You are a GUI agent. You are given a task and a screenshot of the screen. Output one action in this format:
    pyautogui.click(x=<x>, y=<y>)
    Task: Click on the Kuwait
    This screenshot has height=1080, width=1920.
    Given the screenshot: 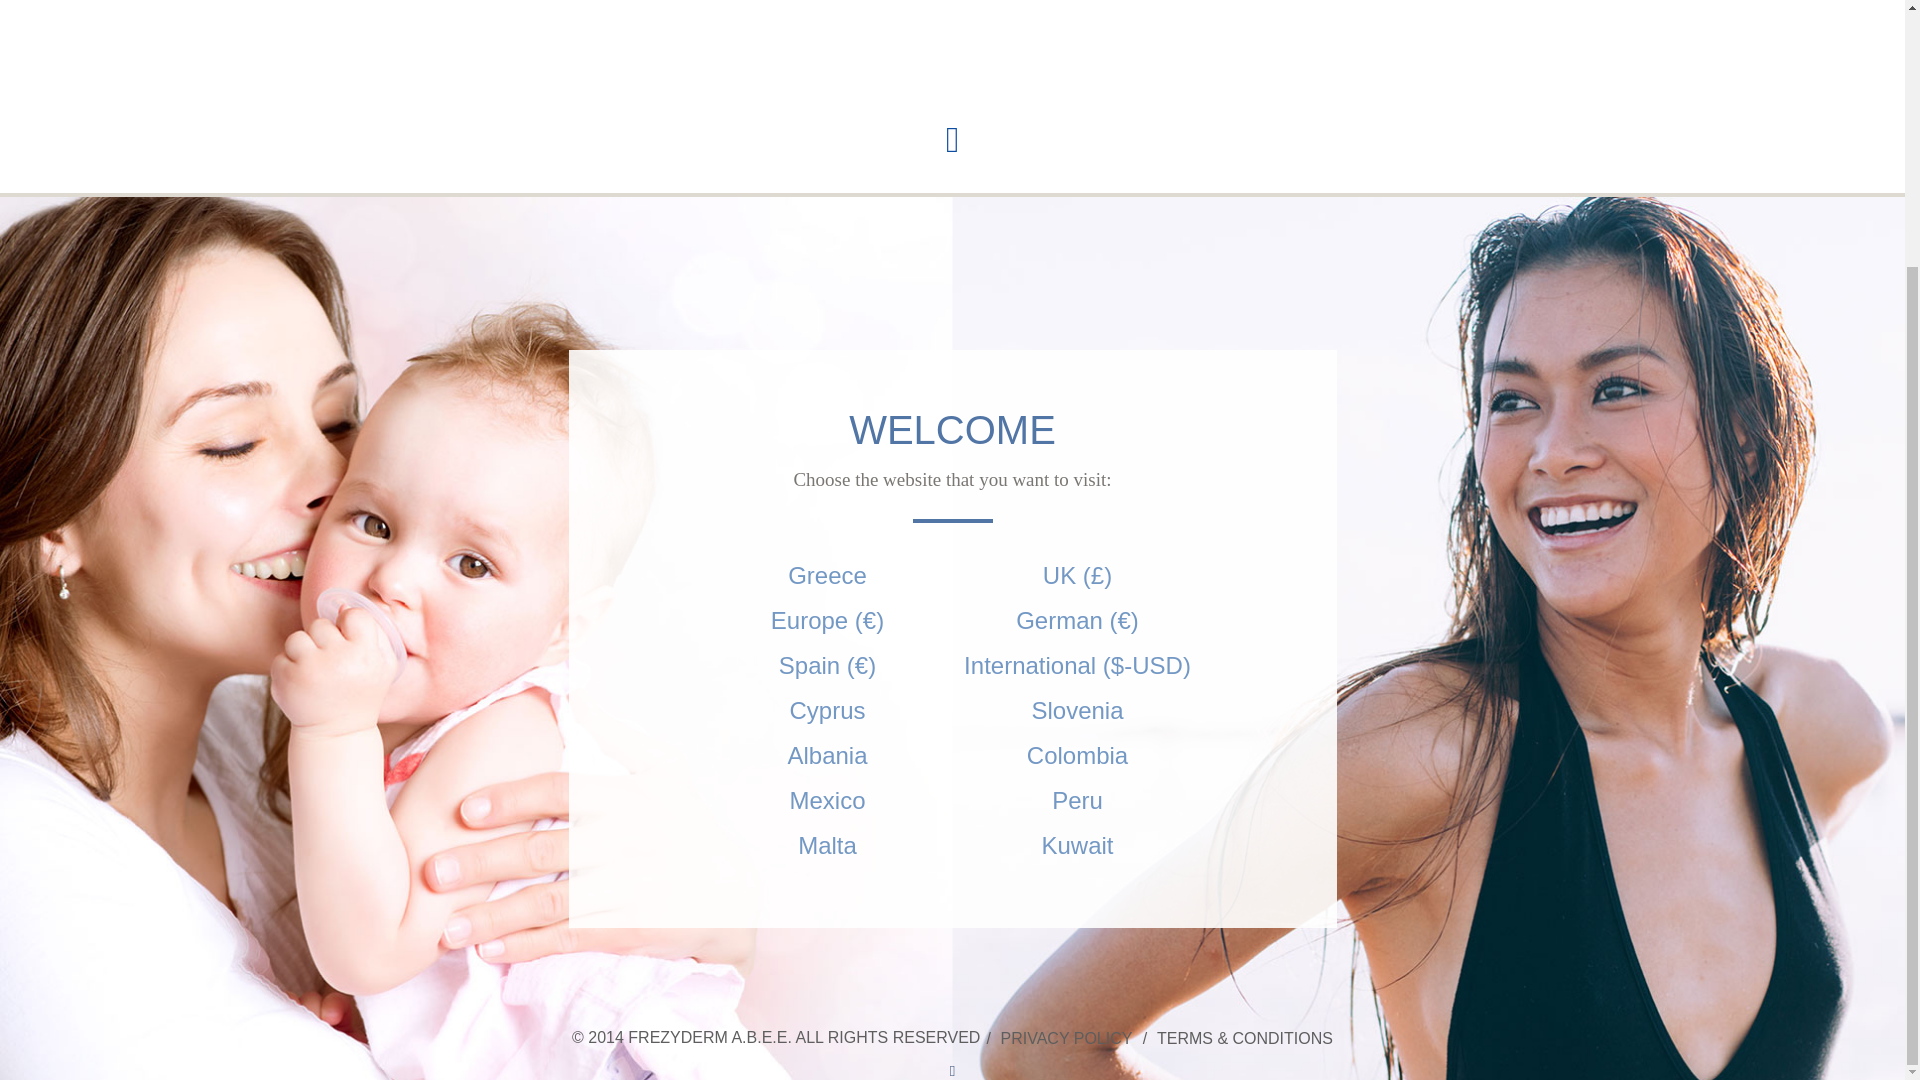 What is the action you would take?
    pyautogui.click(x=1076, y=504)
    